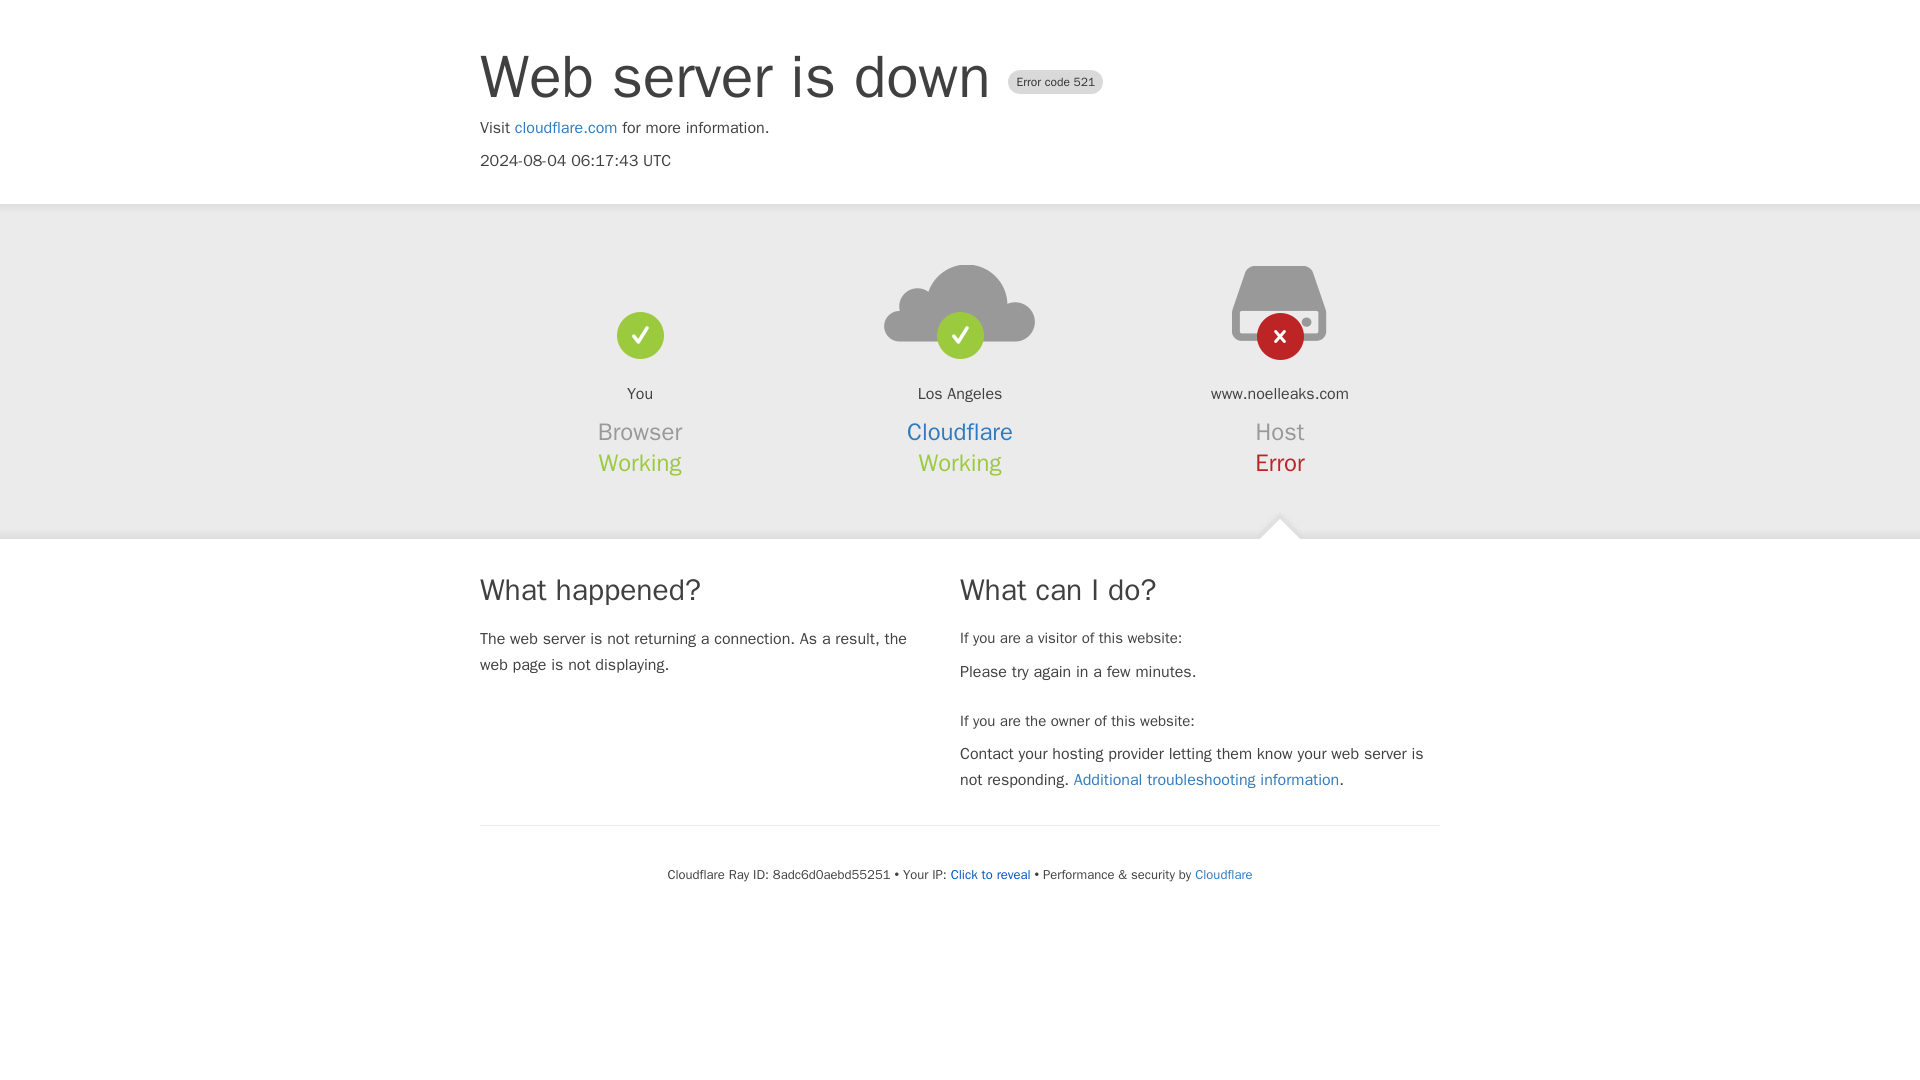 The image size is (1920, 1080). I want to click on Additional troubleshooting information, so click(1206, 780).